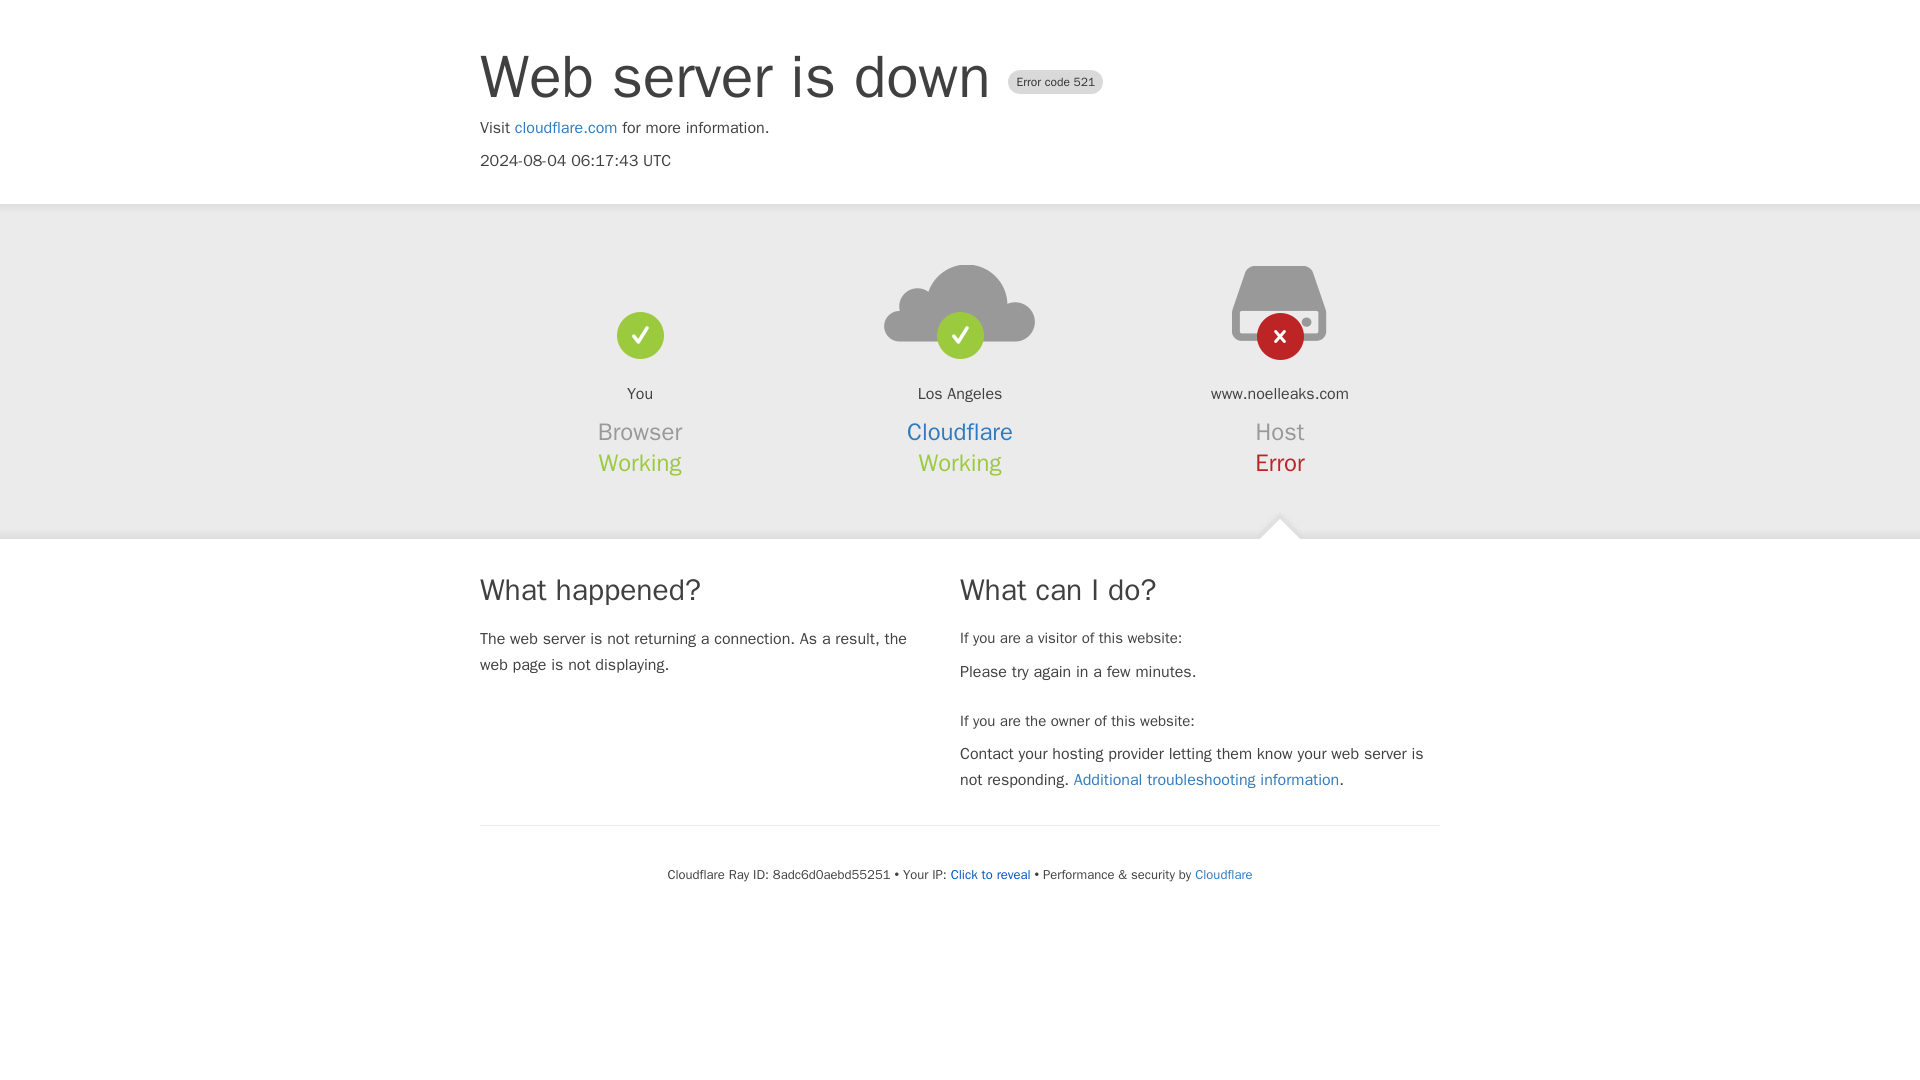 The image size is (1920, 1080). I want to click on Additional troubleshooting information, so click(1206, 780).